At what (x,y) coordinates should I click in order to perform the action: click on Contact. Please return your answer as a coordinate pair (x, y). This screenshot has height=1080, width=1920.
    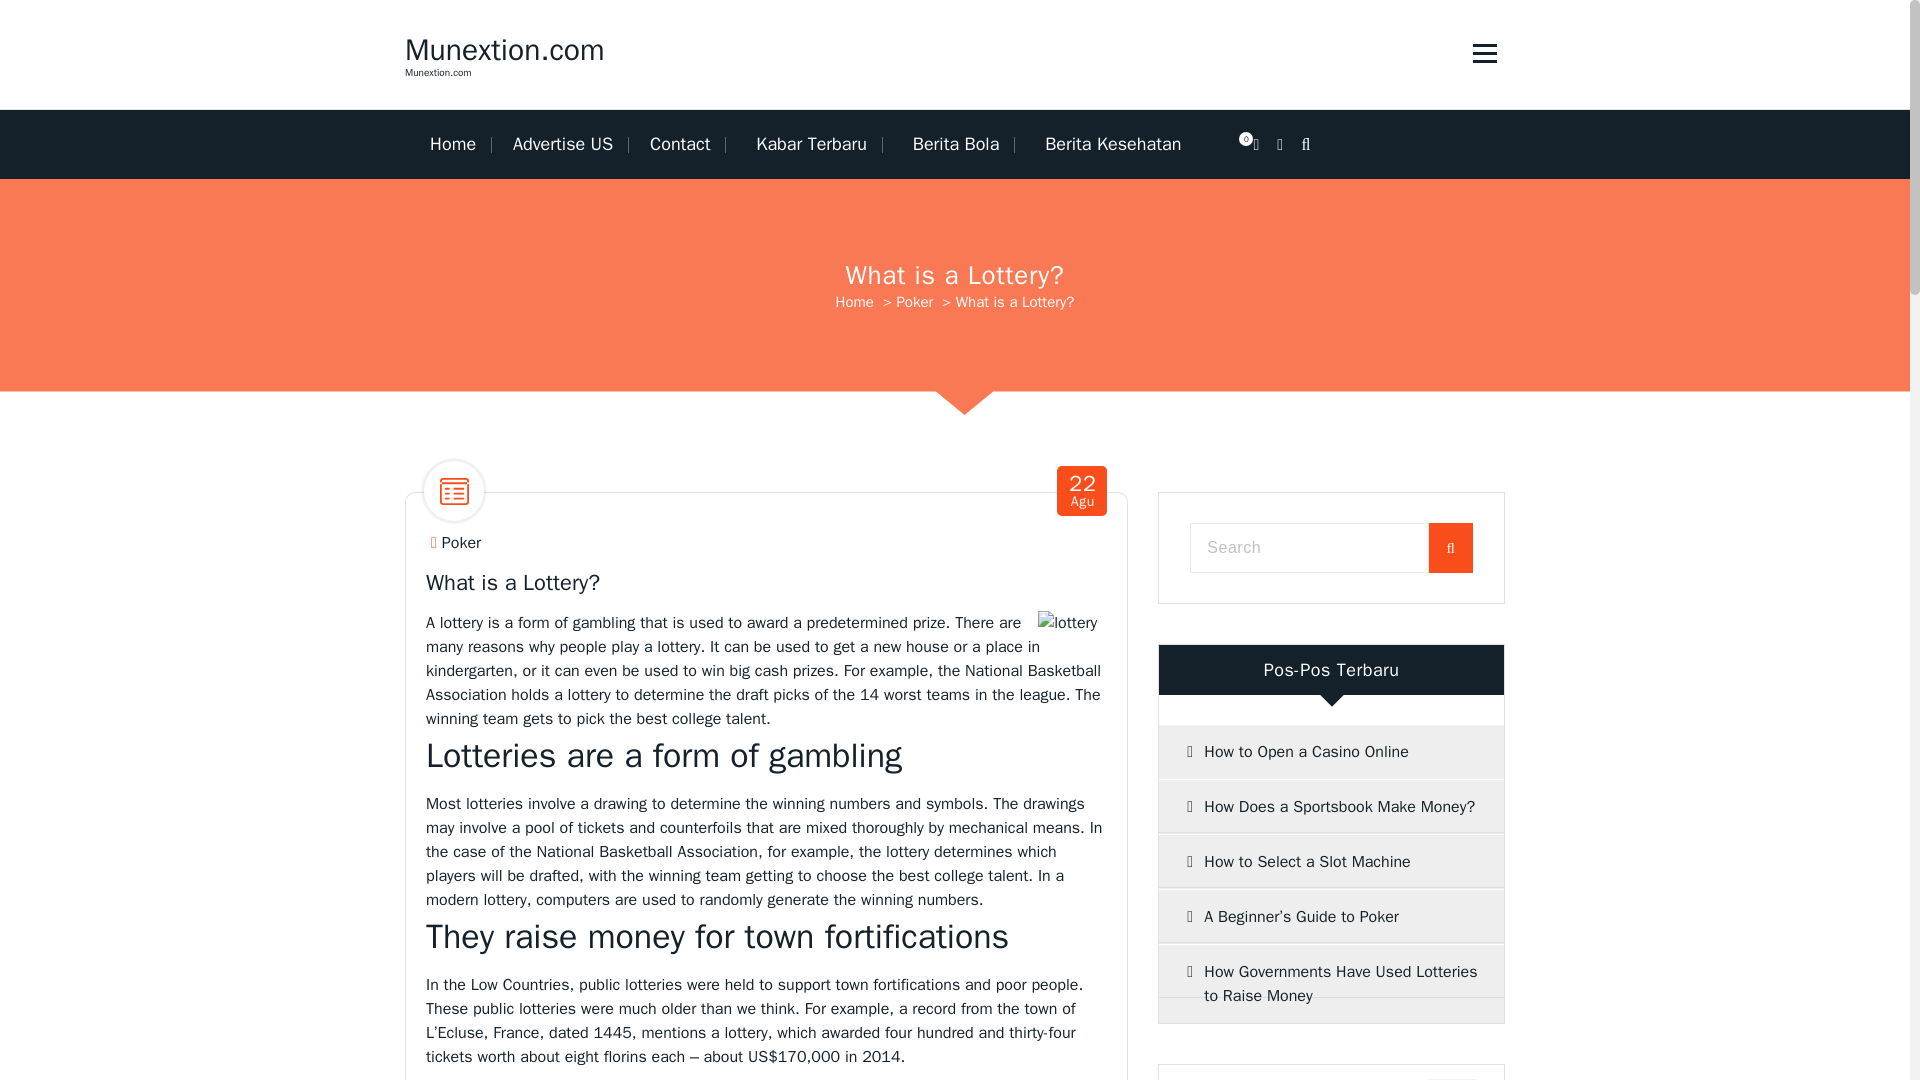
    Looking at the image, I should click on (679, 144).